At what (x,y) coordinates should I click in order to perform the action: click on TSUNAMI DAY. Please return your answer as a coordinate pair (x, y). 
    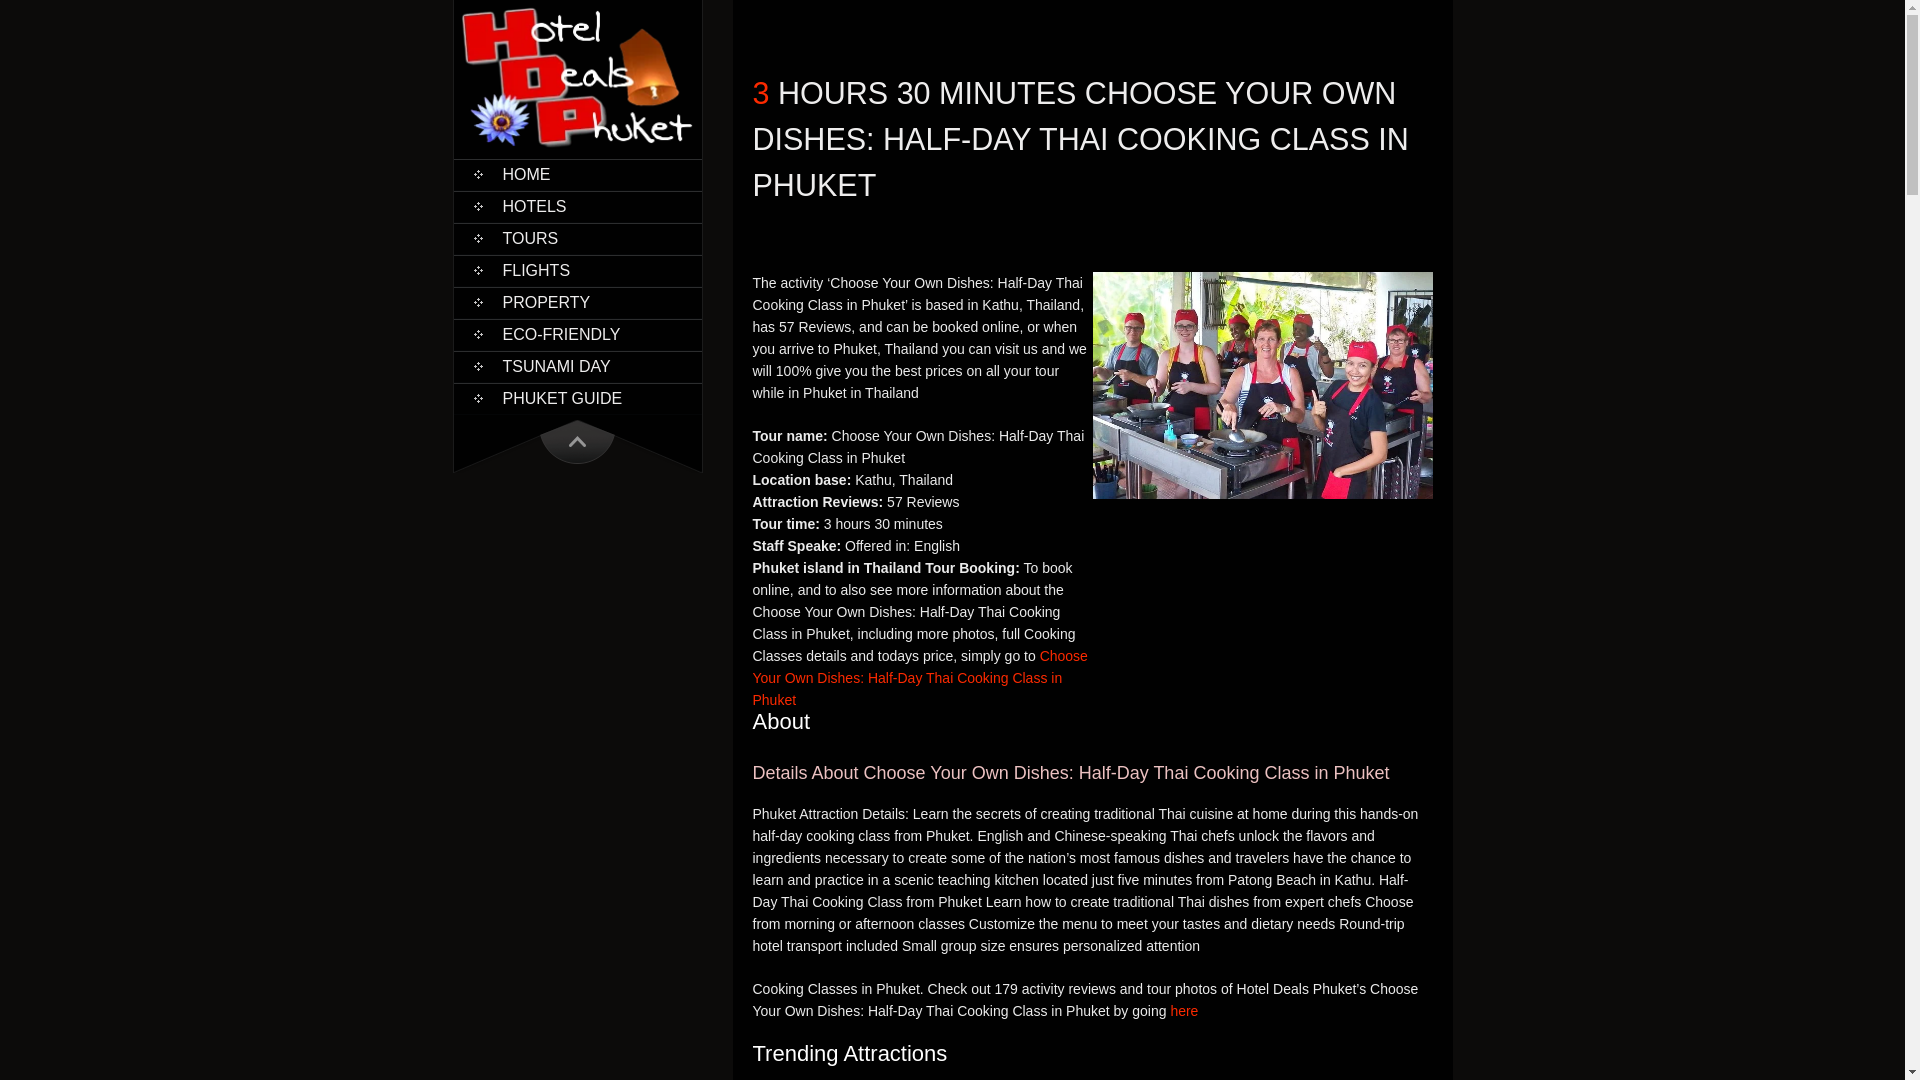
    Looking at the image, I should click on (578, 367).